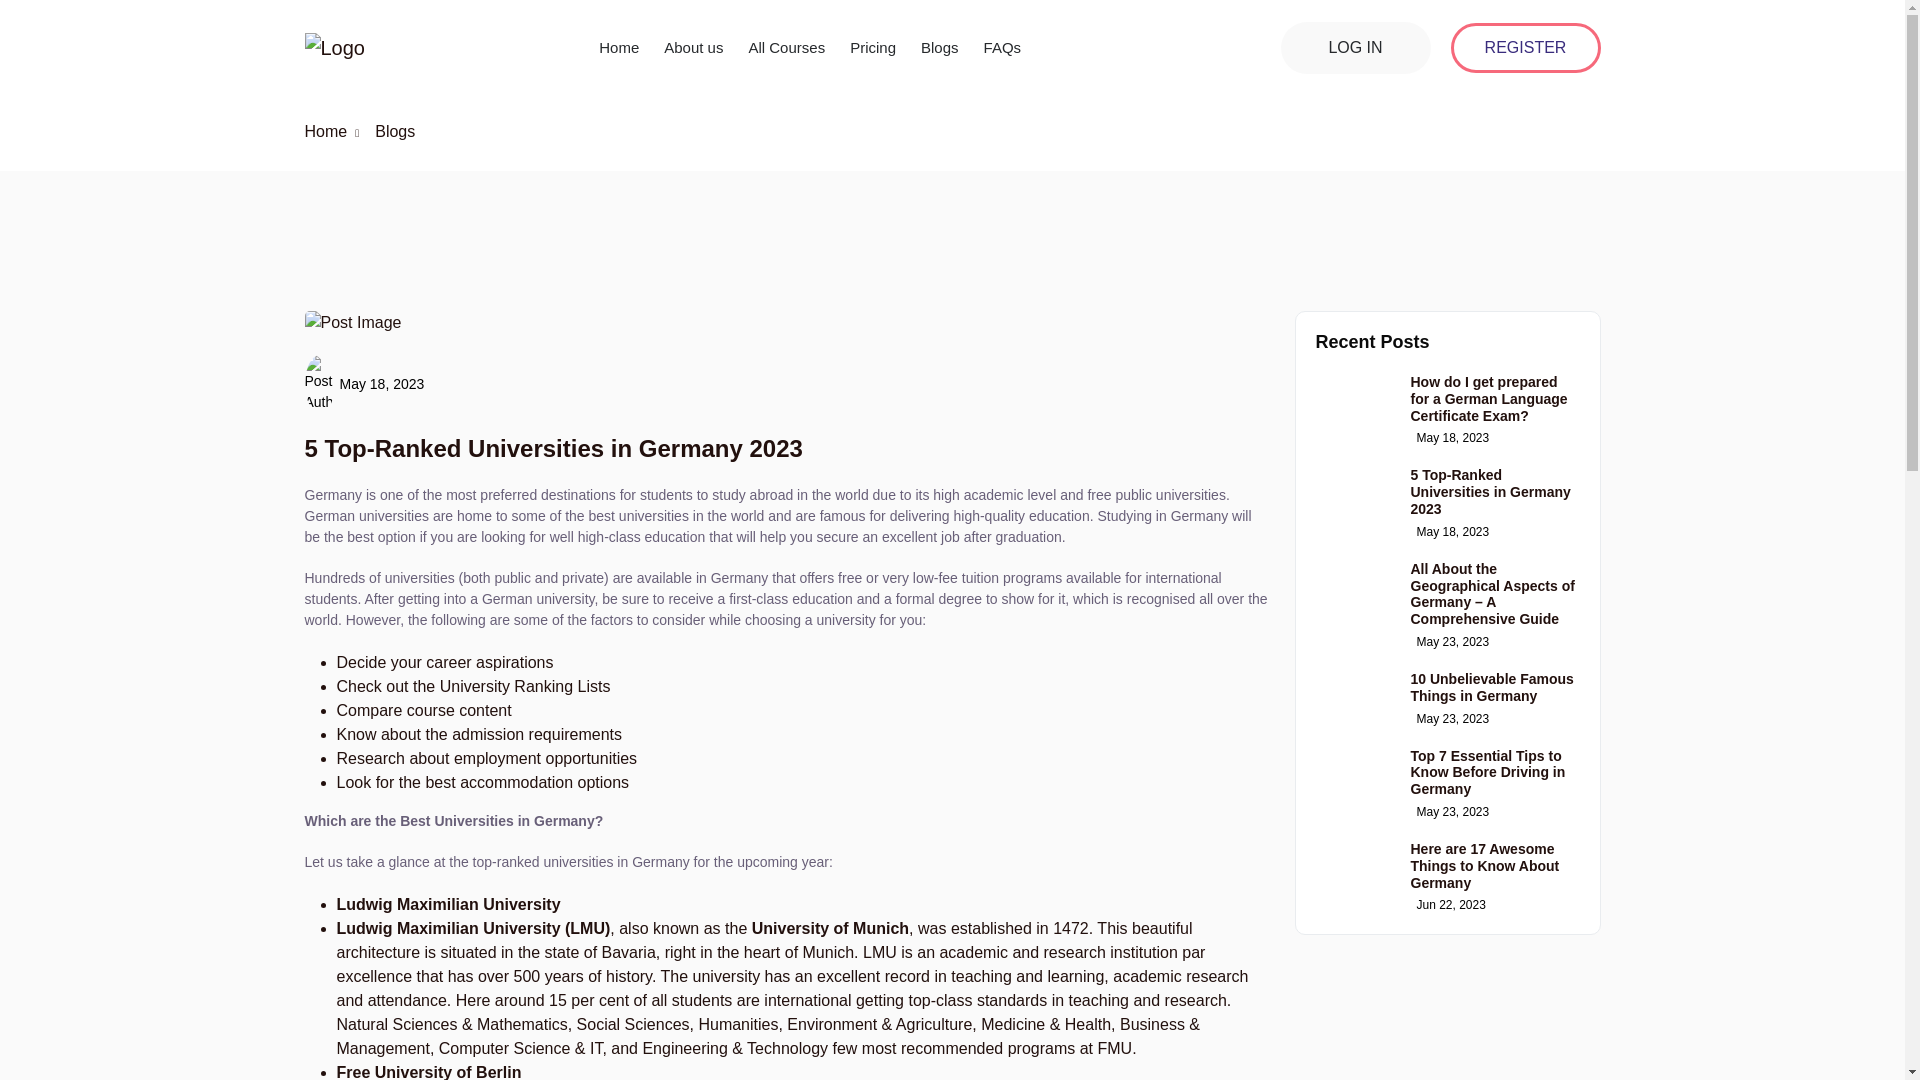 This screenshot has height=1080, width=1920. What do you see at coordinates (325, 132) in the screenshot?
I see `Home` at bounding box center [325, 132].